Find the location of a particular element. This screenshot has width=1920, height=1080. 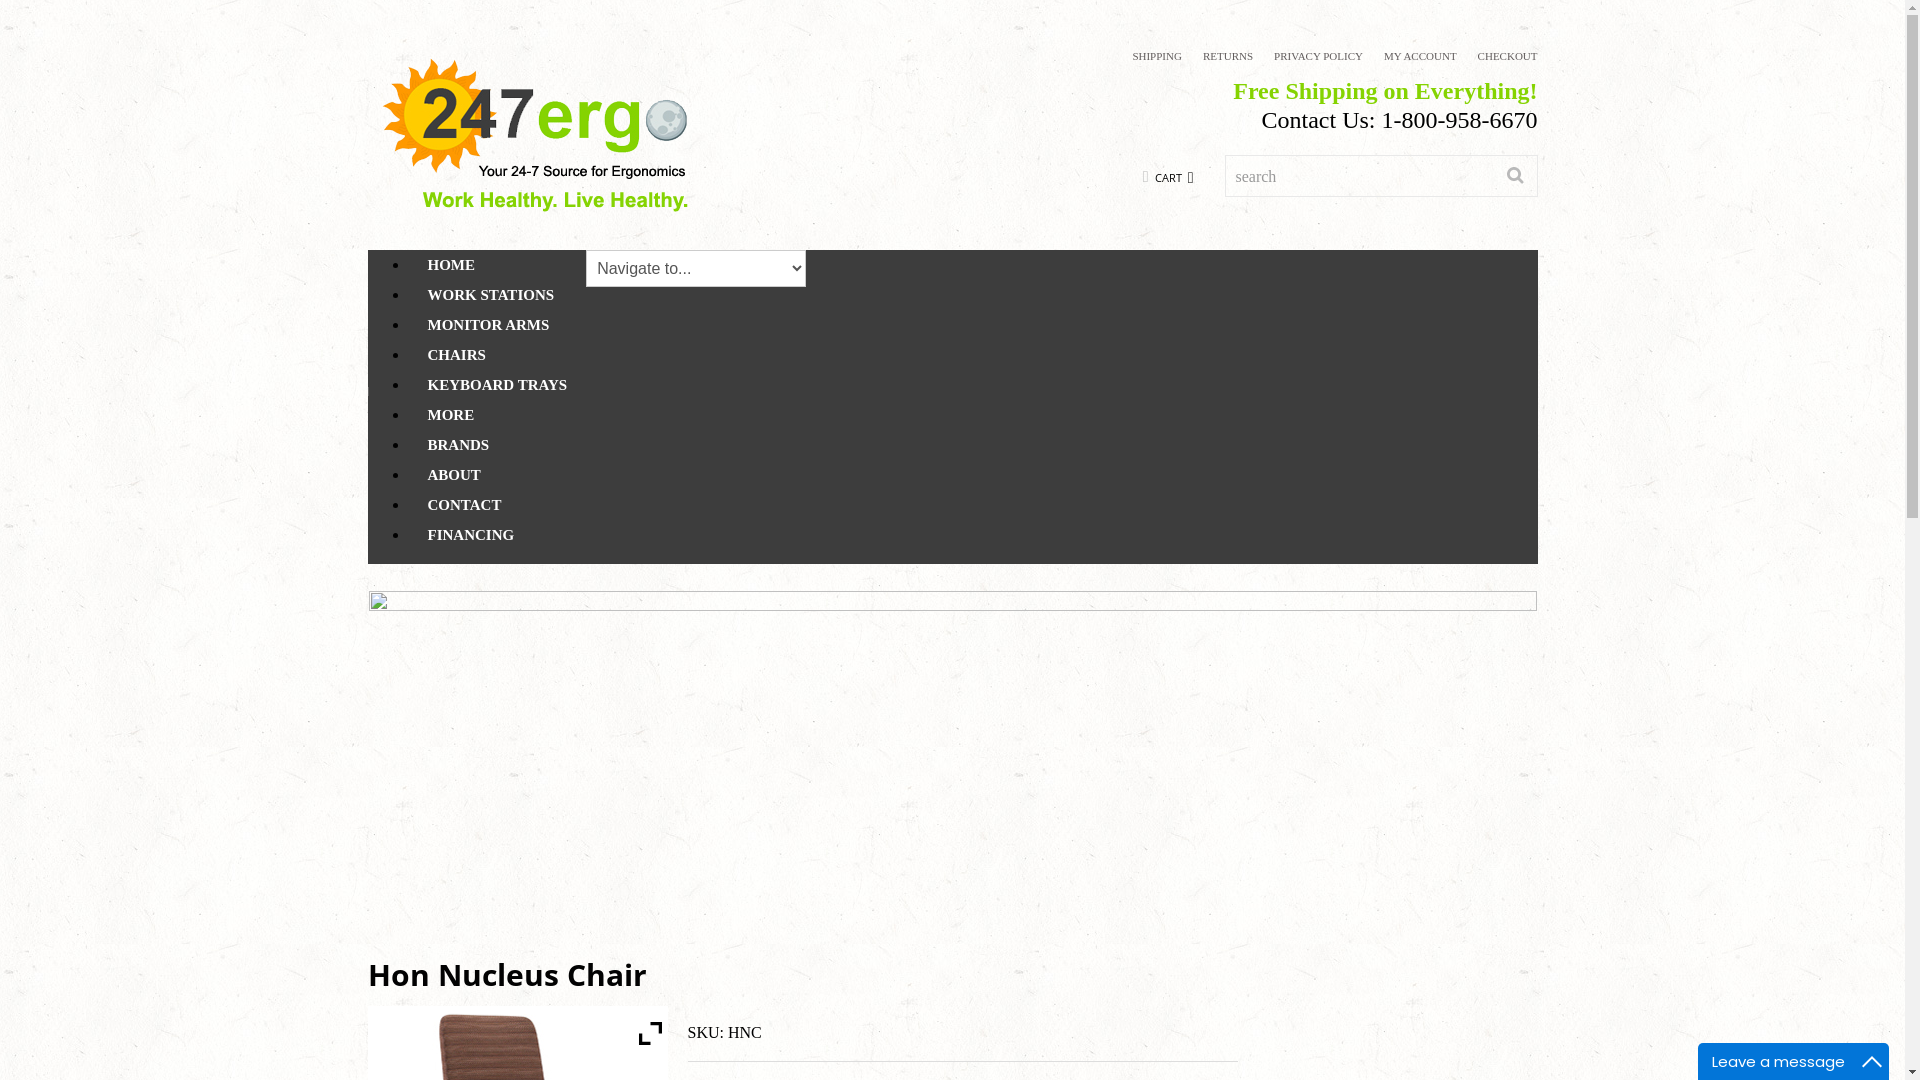

PRIVACY POLICY is located at coordinates (1318, 56).